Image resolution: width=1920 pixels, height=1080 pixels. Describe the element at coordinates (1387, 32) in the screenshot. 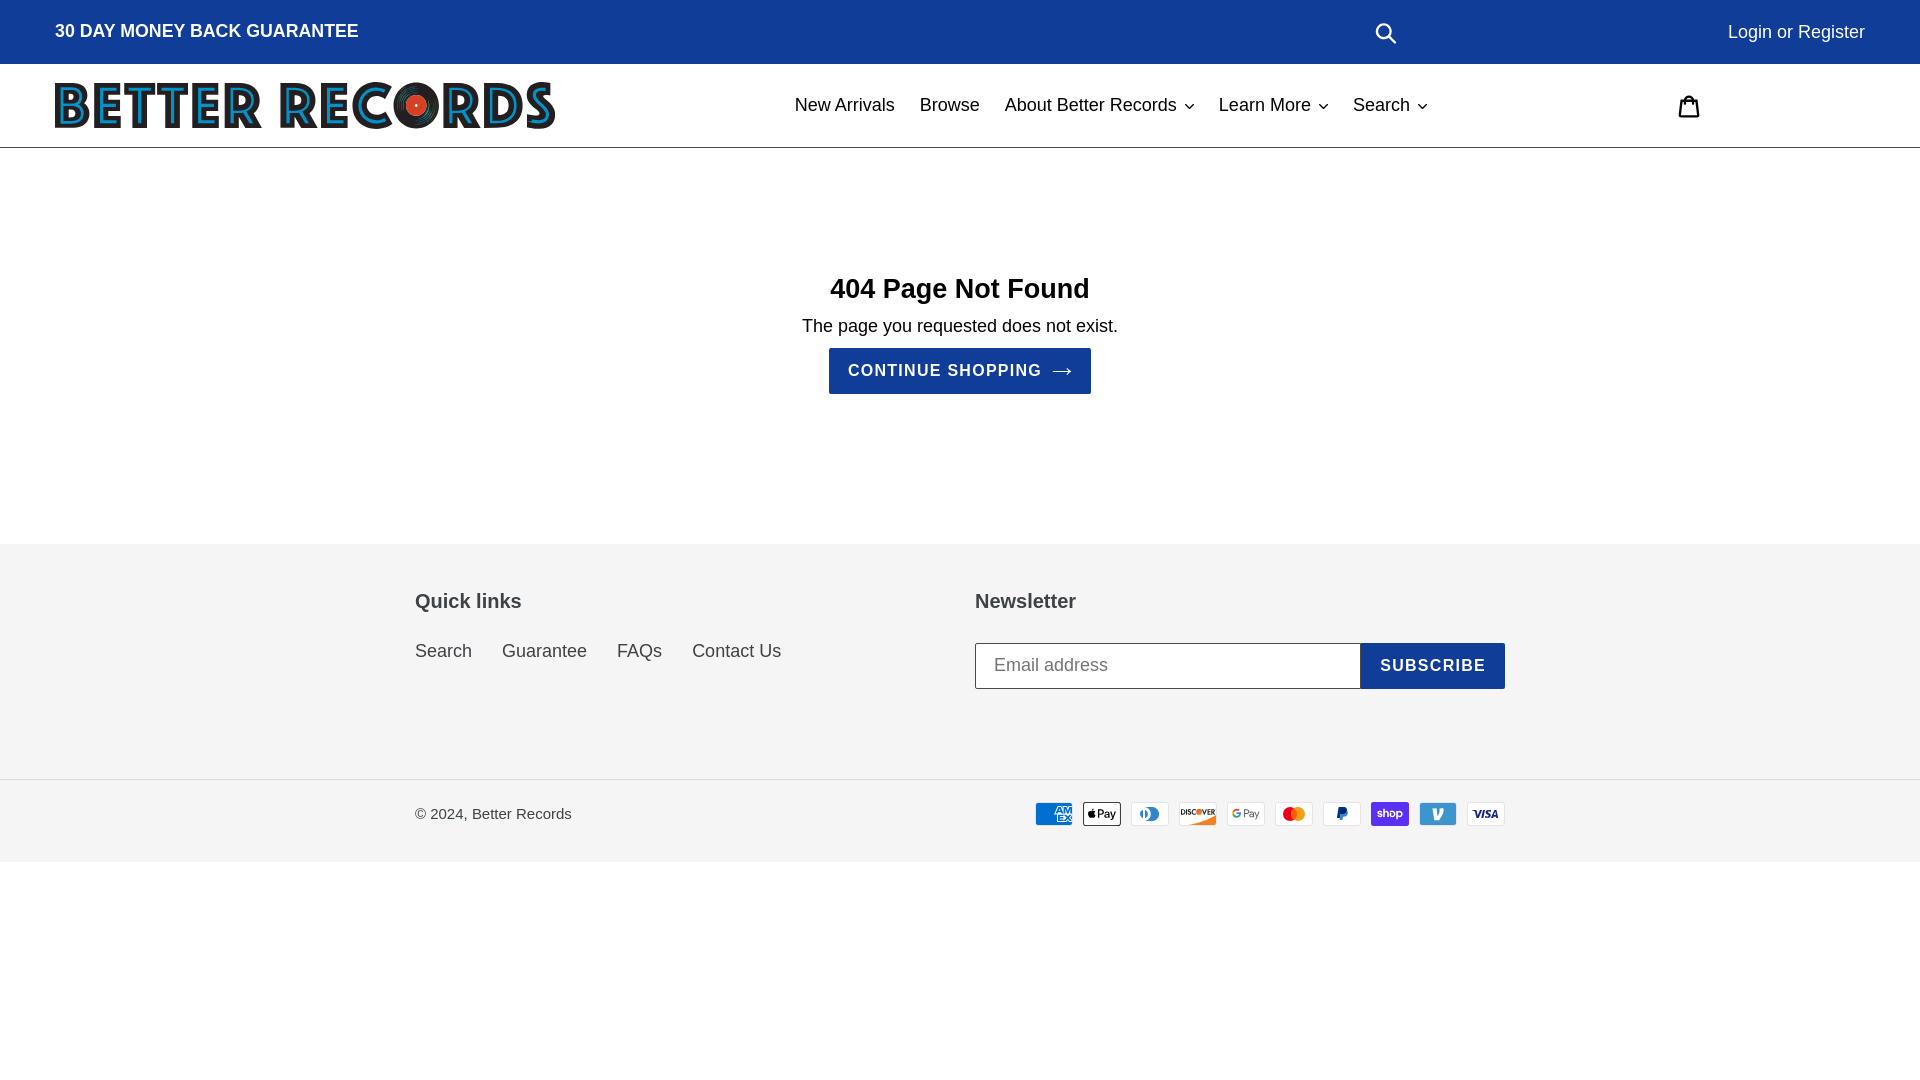

I see `Submit` at that location.